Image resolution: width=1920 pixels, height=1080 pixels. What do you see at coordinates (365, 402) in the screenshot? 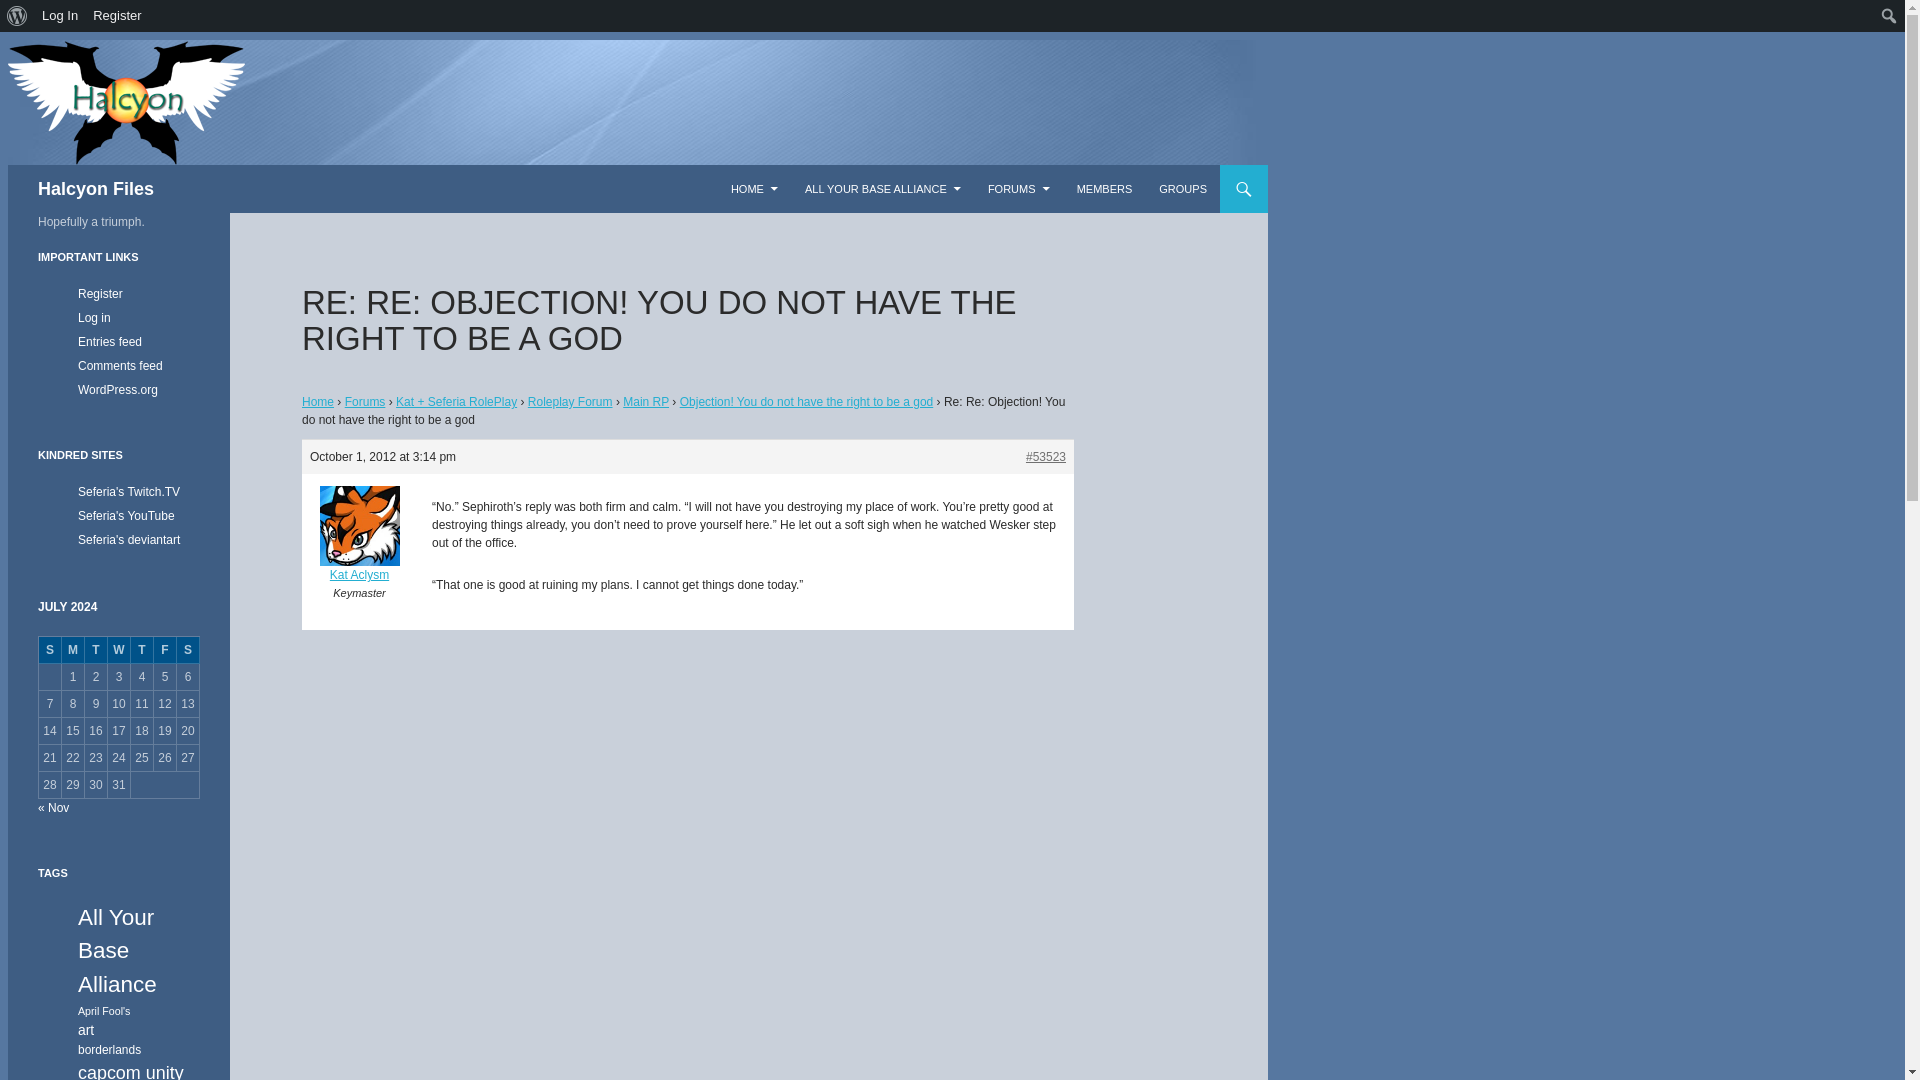
I see `Forums` at bounding box center [365, 402].